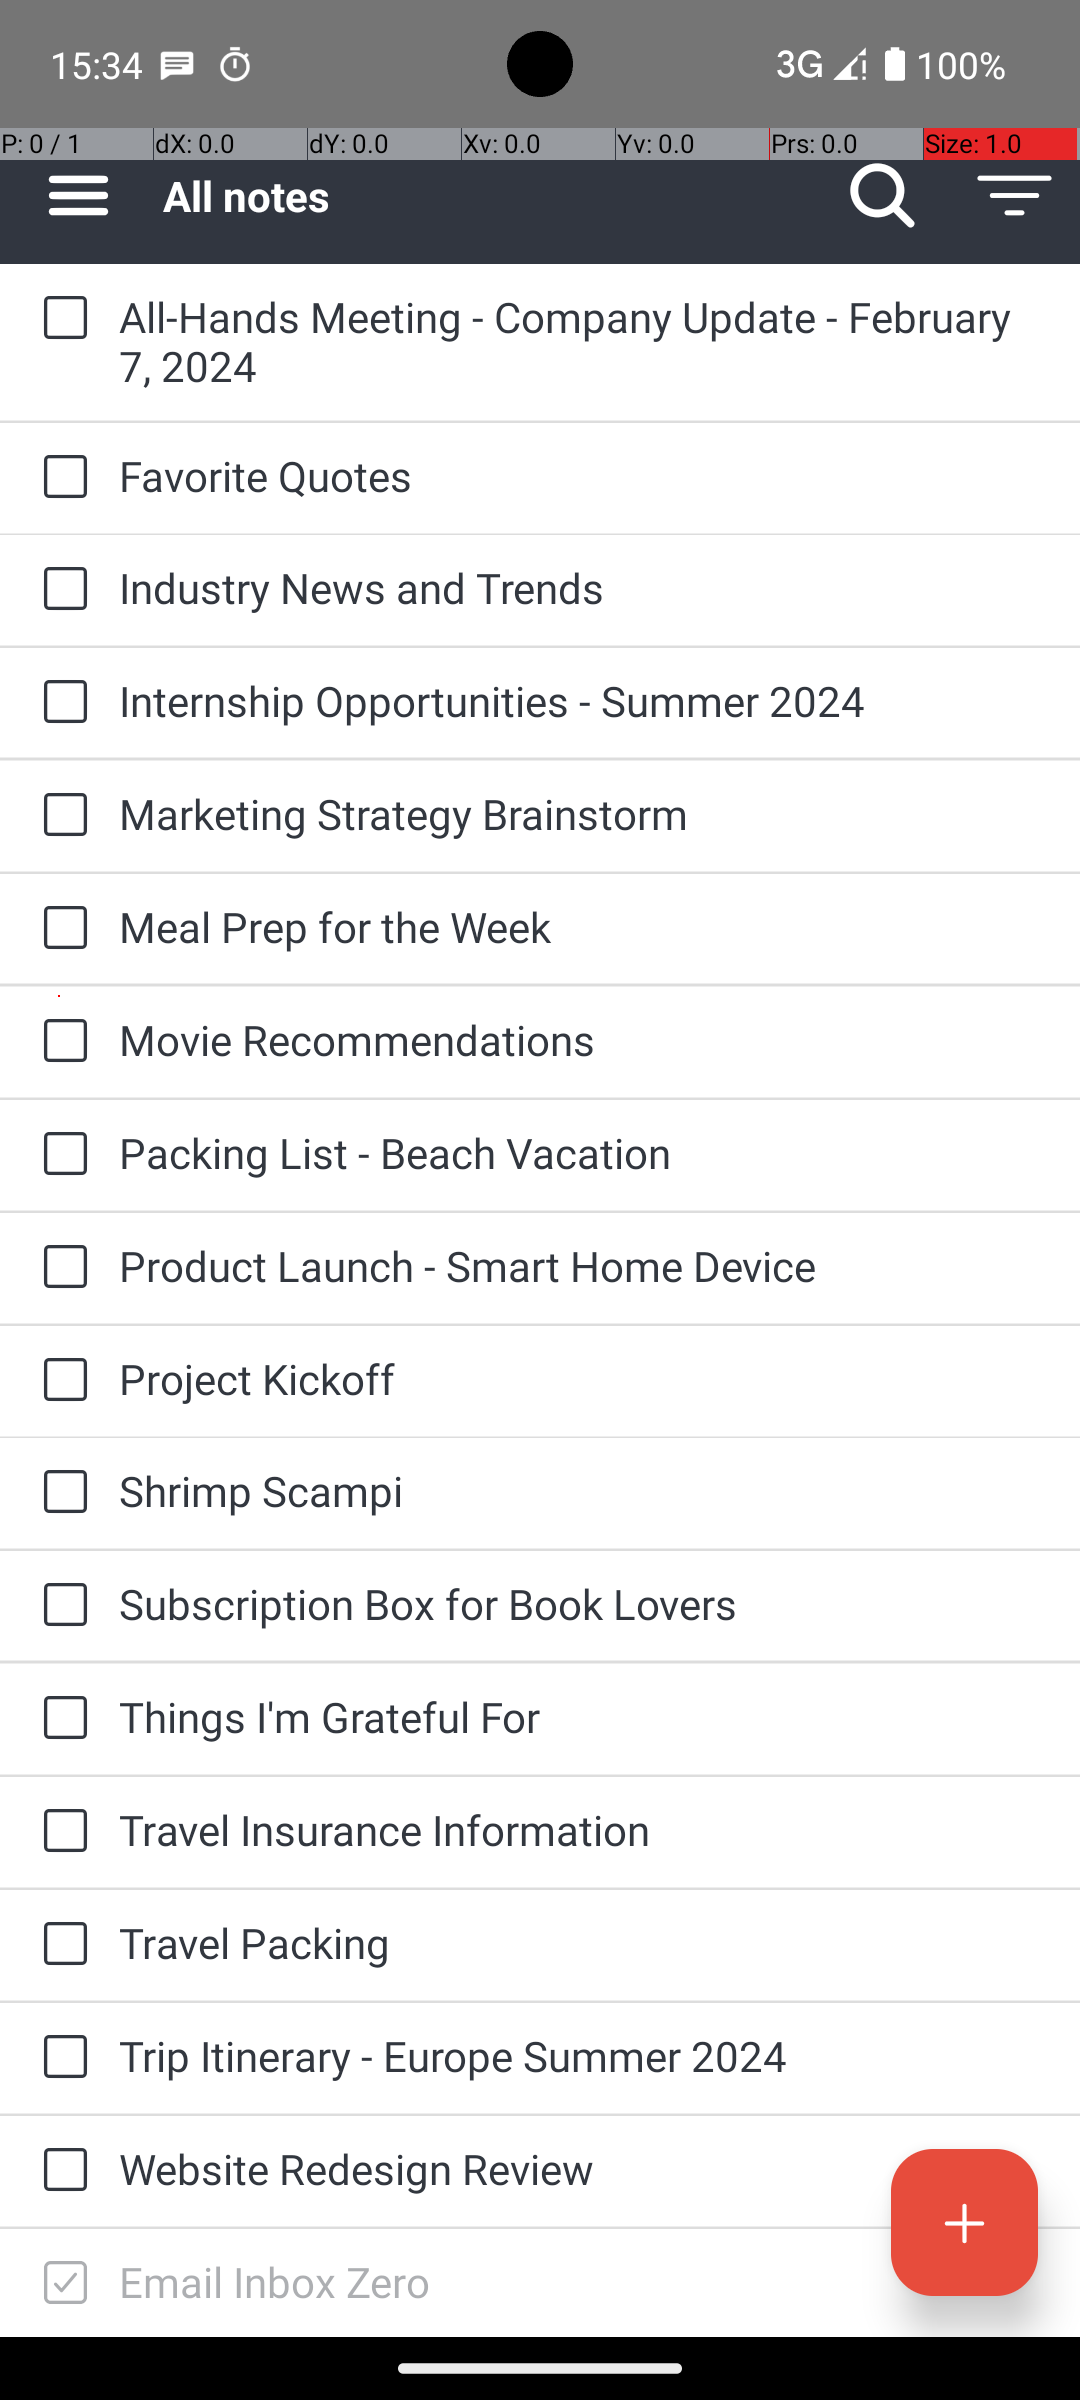 The width and height of the screenshot is (1080, 2400). What do you see at coordinates (580, 2282) in the screenshot?
I see `Email Inbox Zero` at bounding box center [580, 2282].